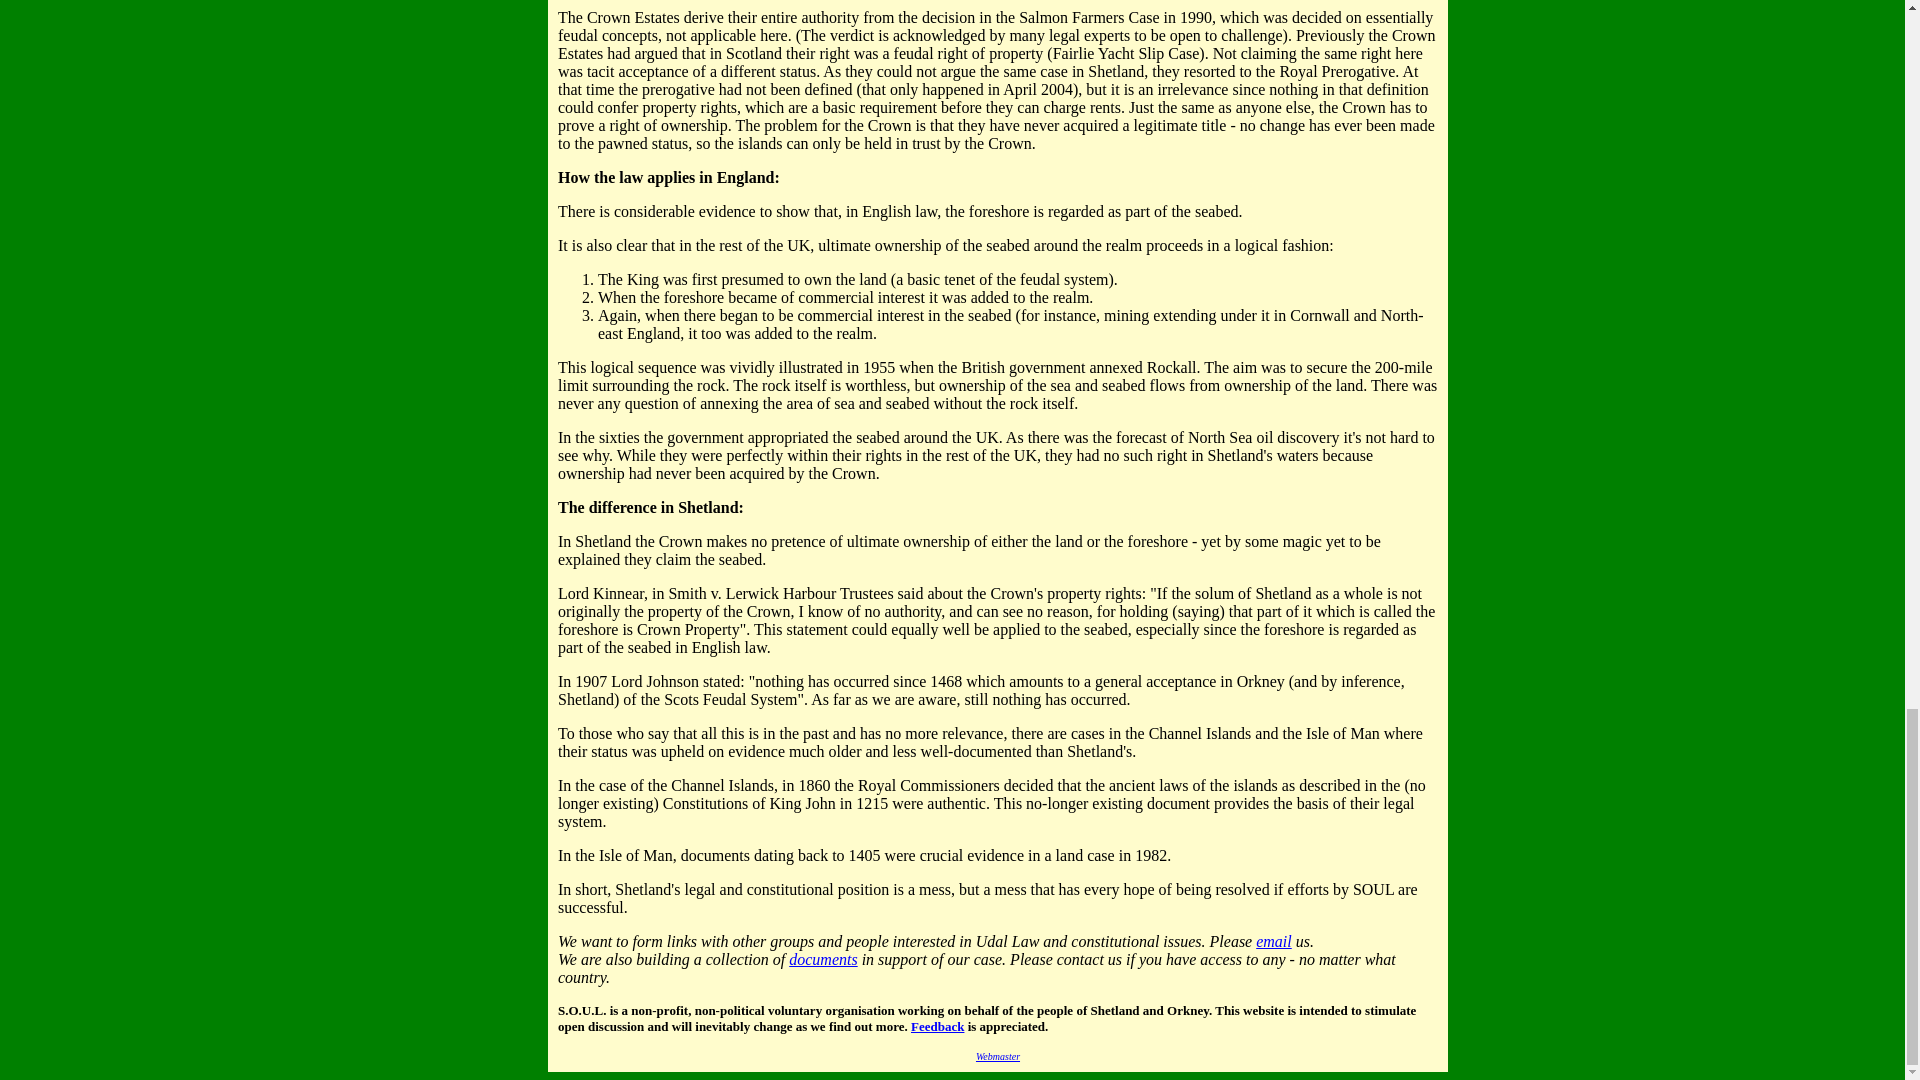 The height and width of the screenshot is (1080, 1920). Describe the element at coordinates (936, 1026) in the screenshot. I see `Feedback` at that location.